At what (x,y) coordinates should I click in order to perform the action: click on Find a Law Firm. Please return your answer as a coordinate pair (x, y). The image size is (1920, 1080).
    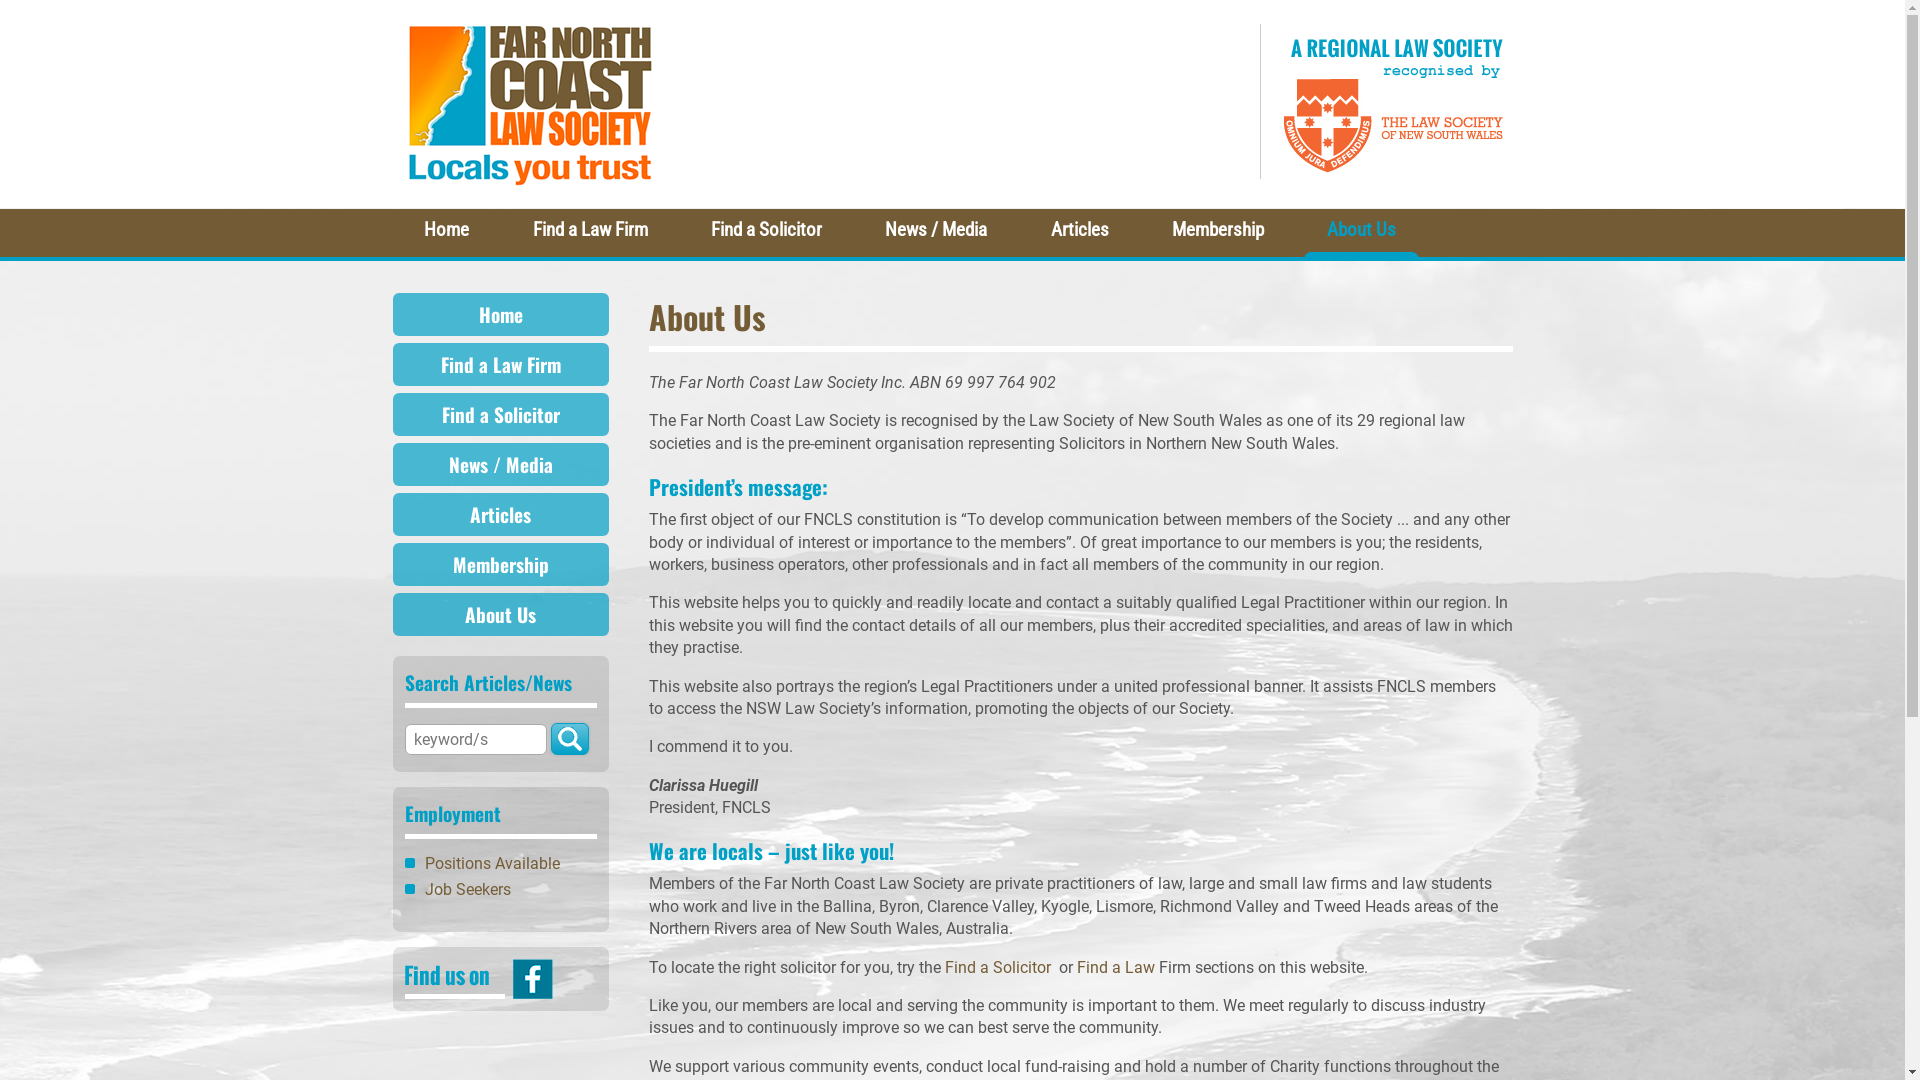
    Looking at the image, I should click on (500, 364).